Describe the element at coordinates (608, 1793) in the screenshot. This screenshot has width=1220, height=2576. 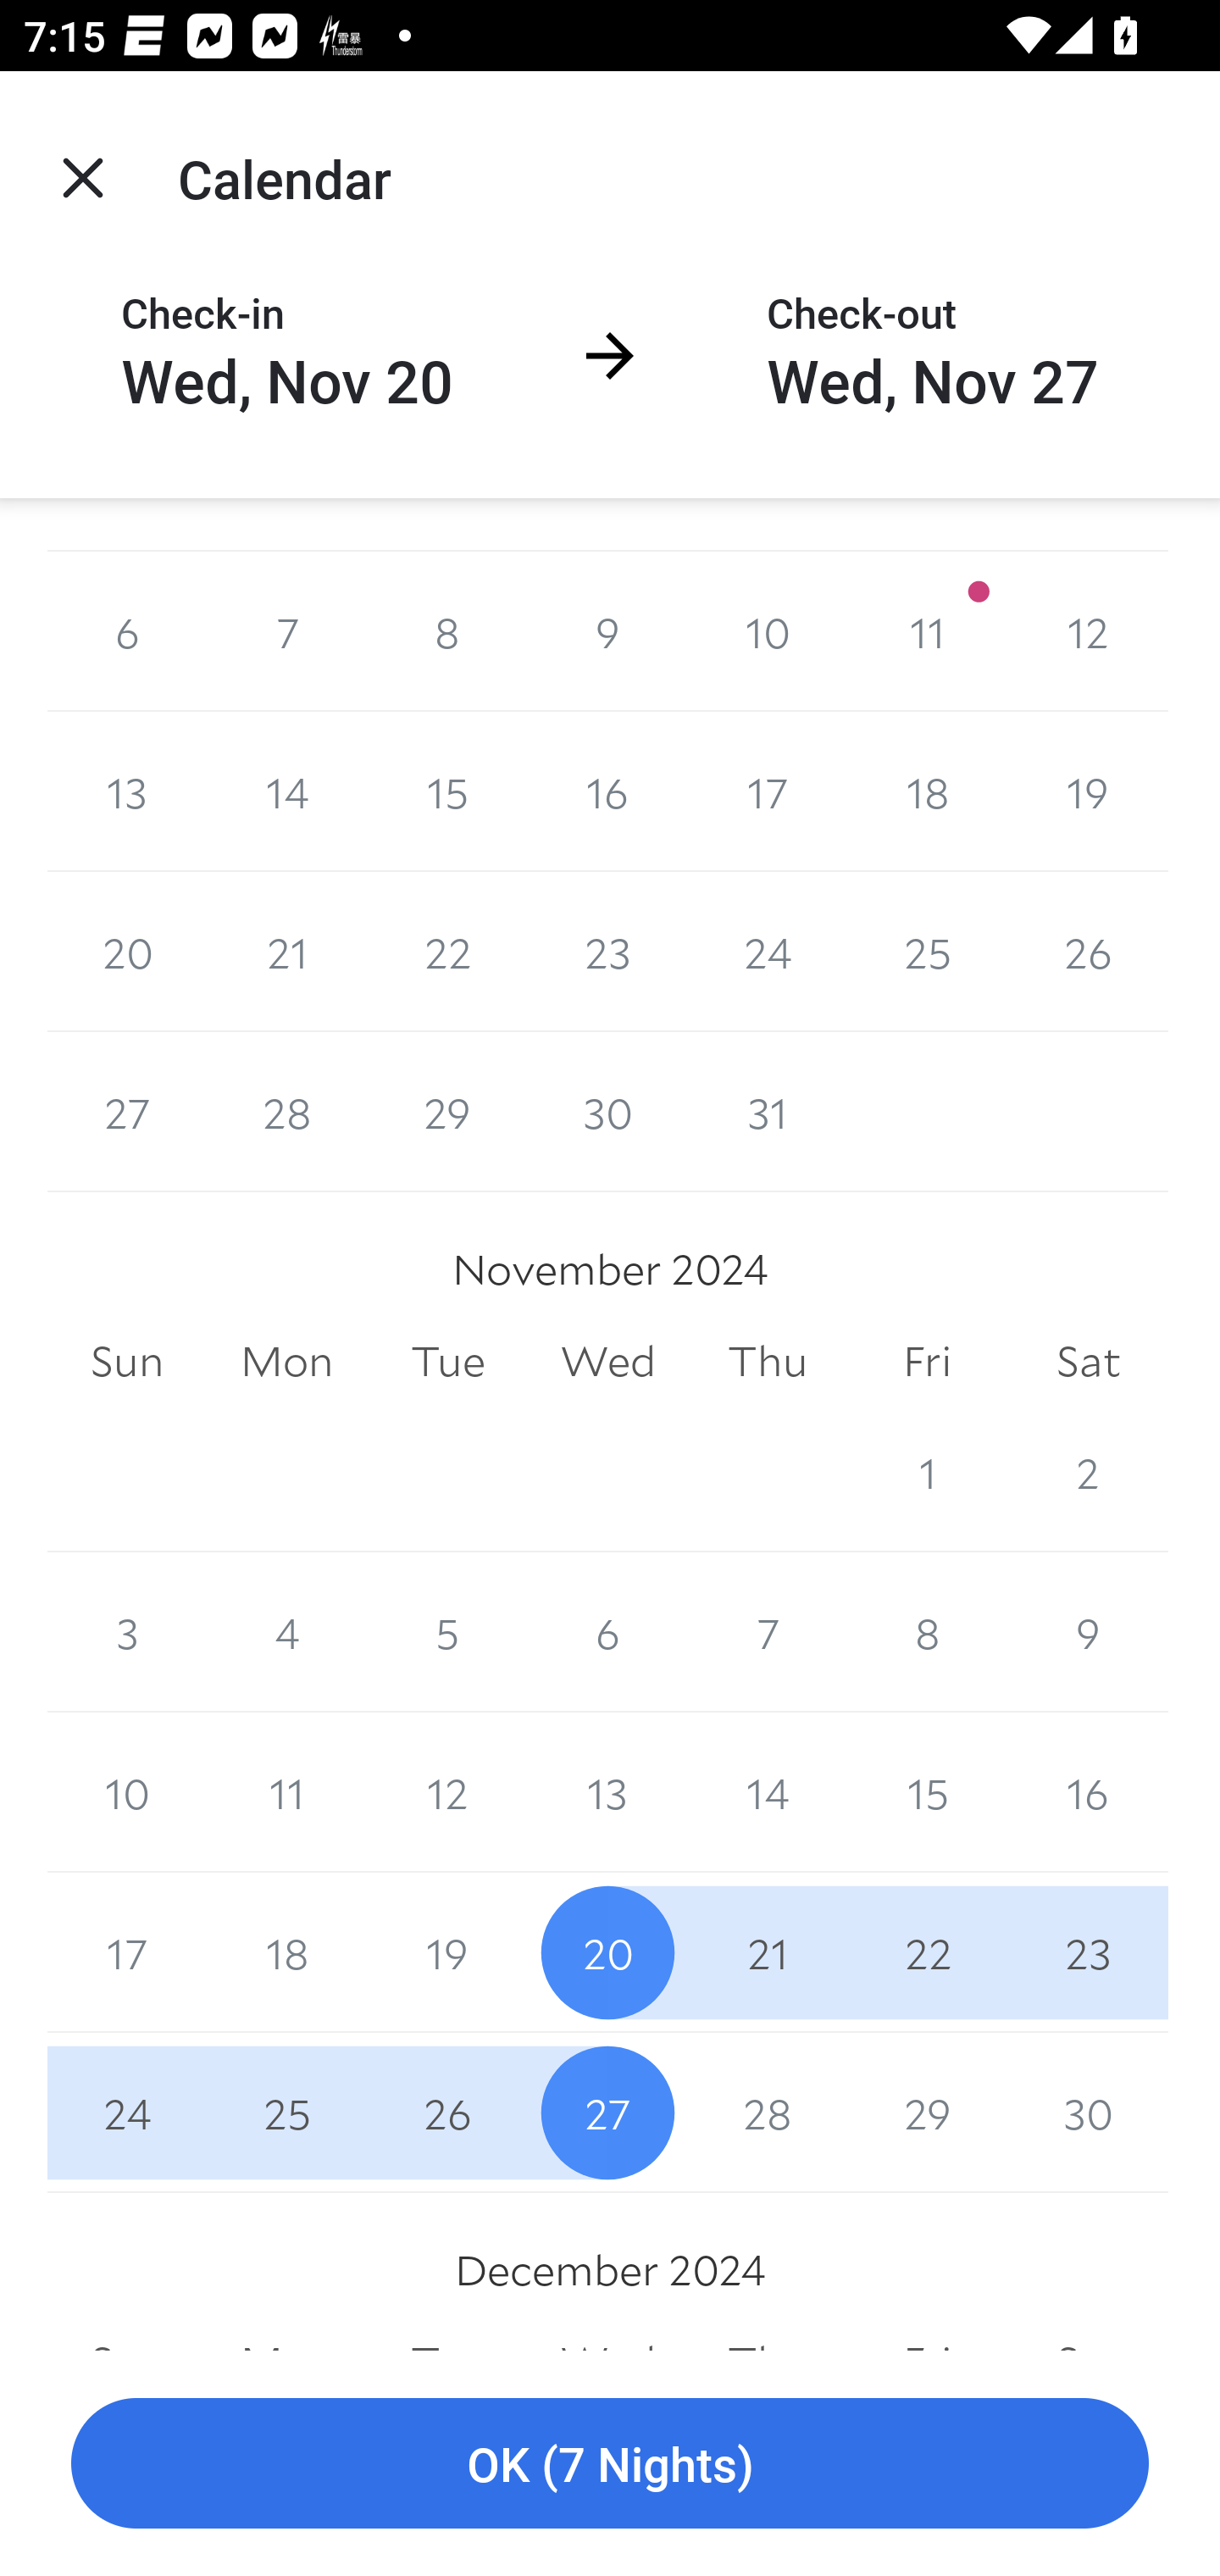
I see `13 13 November 2024` at that location.